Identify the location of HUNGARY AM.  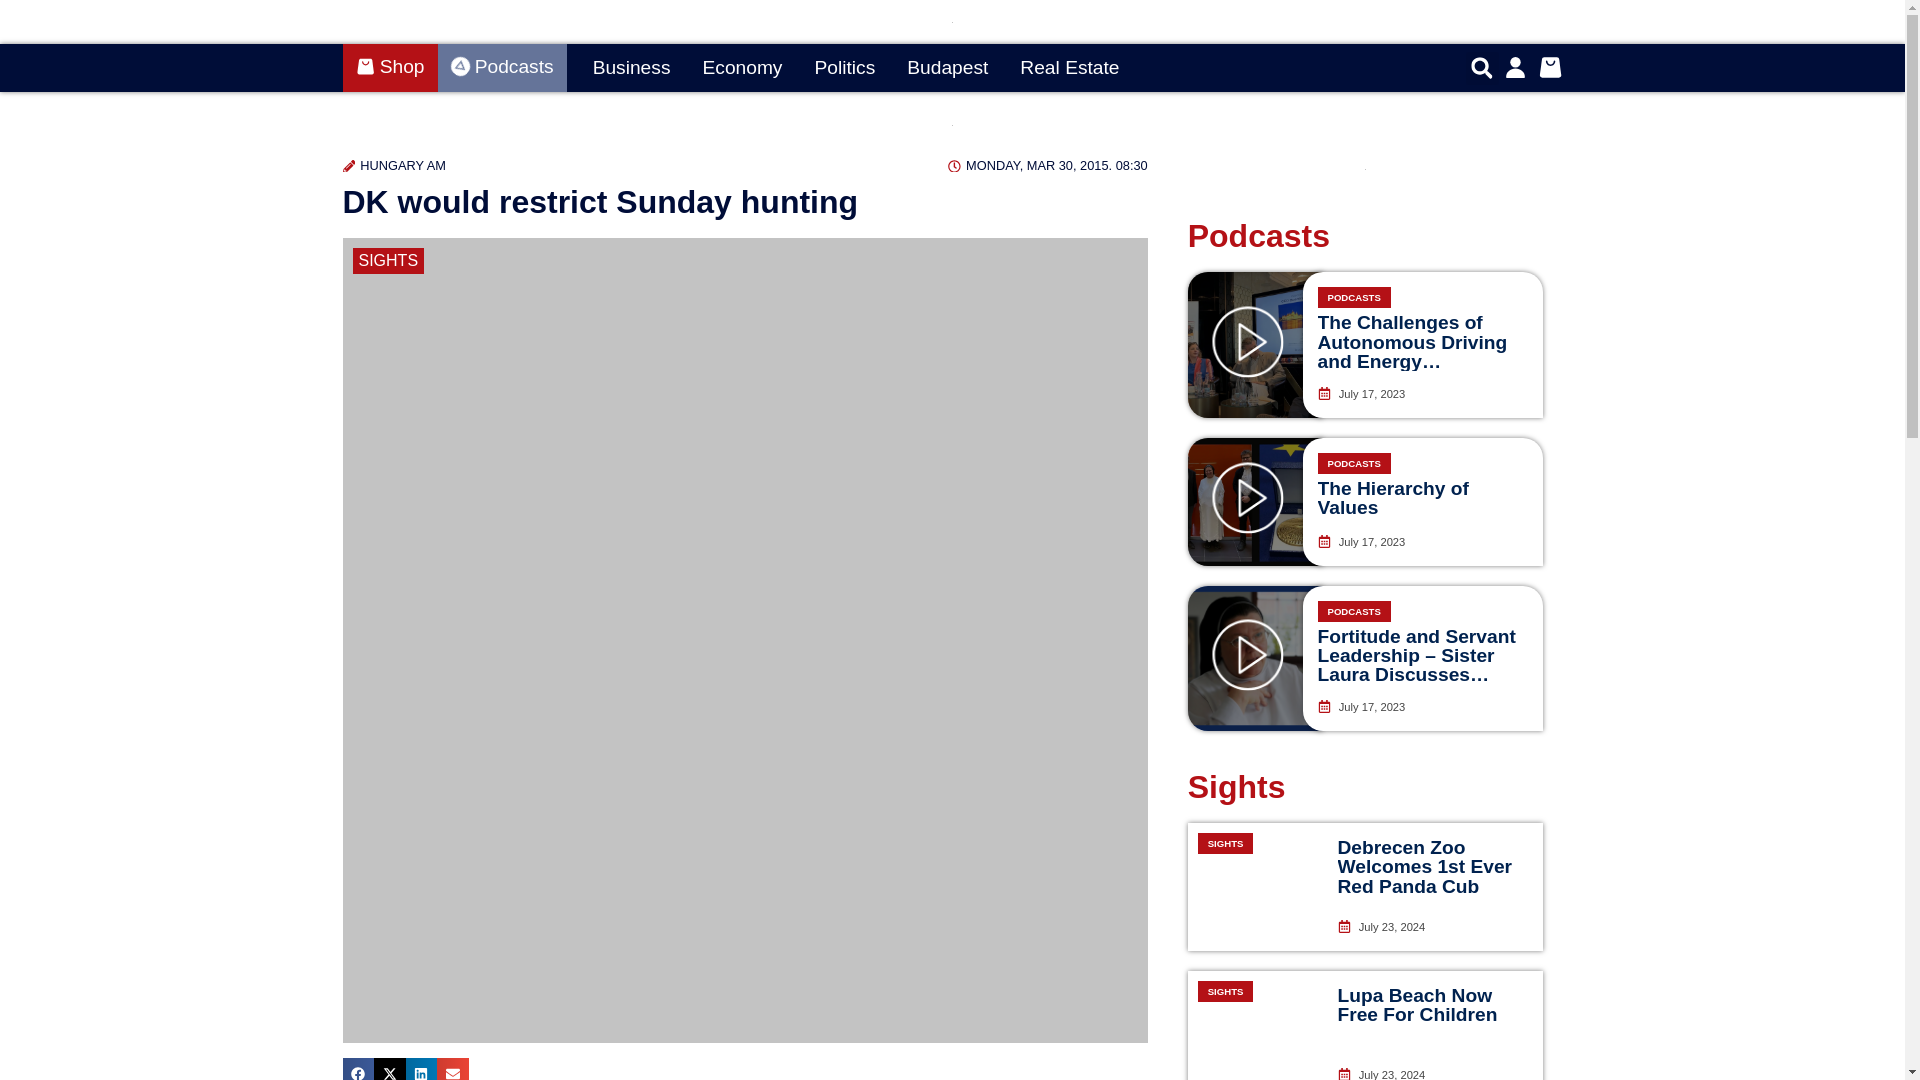
(393, 164).